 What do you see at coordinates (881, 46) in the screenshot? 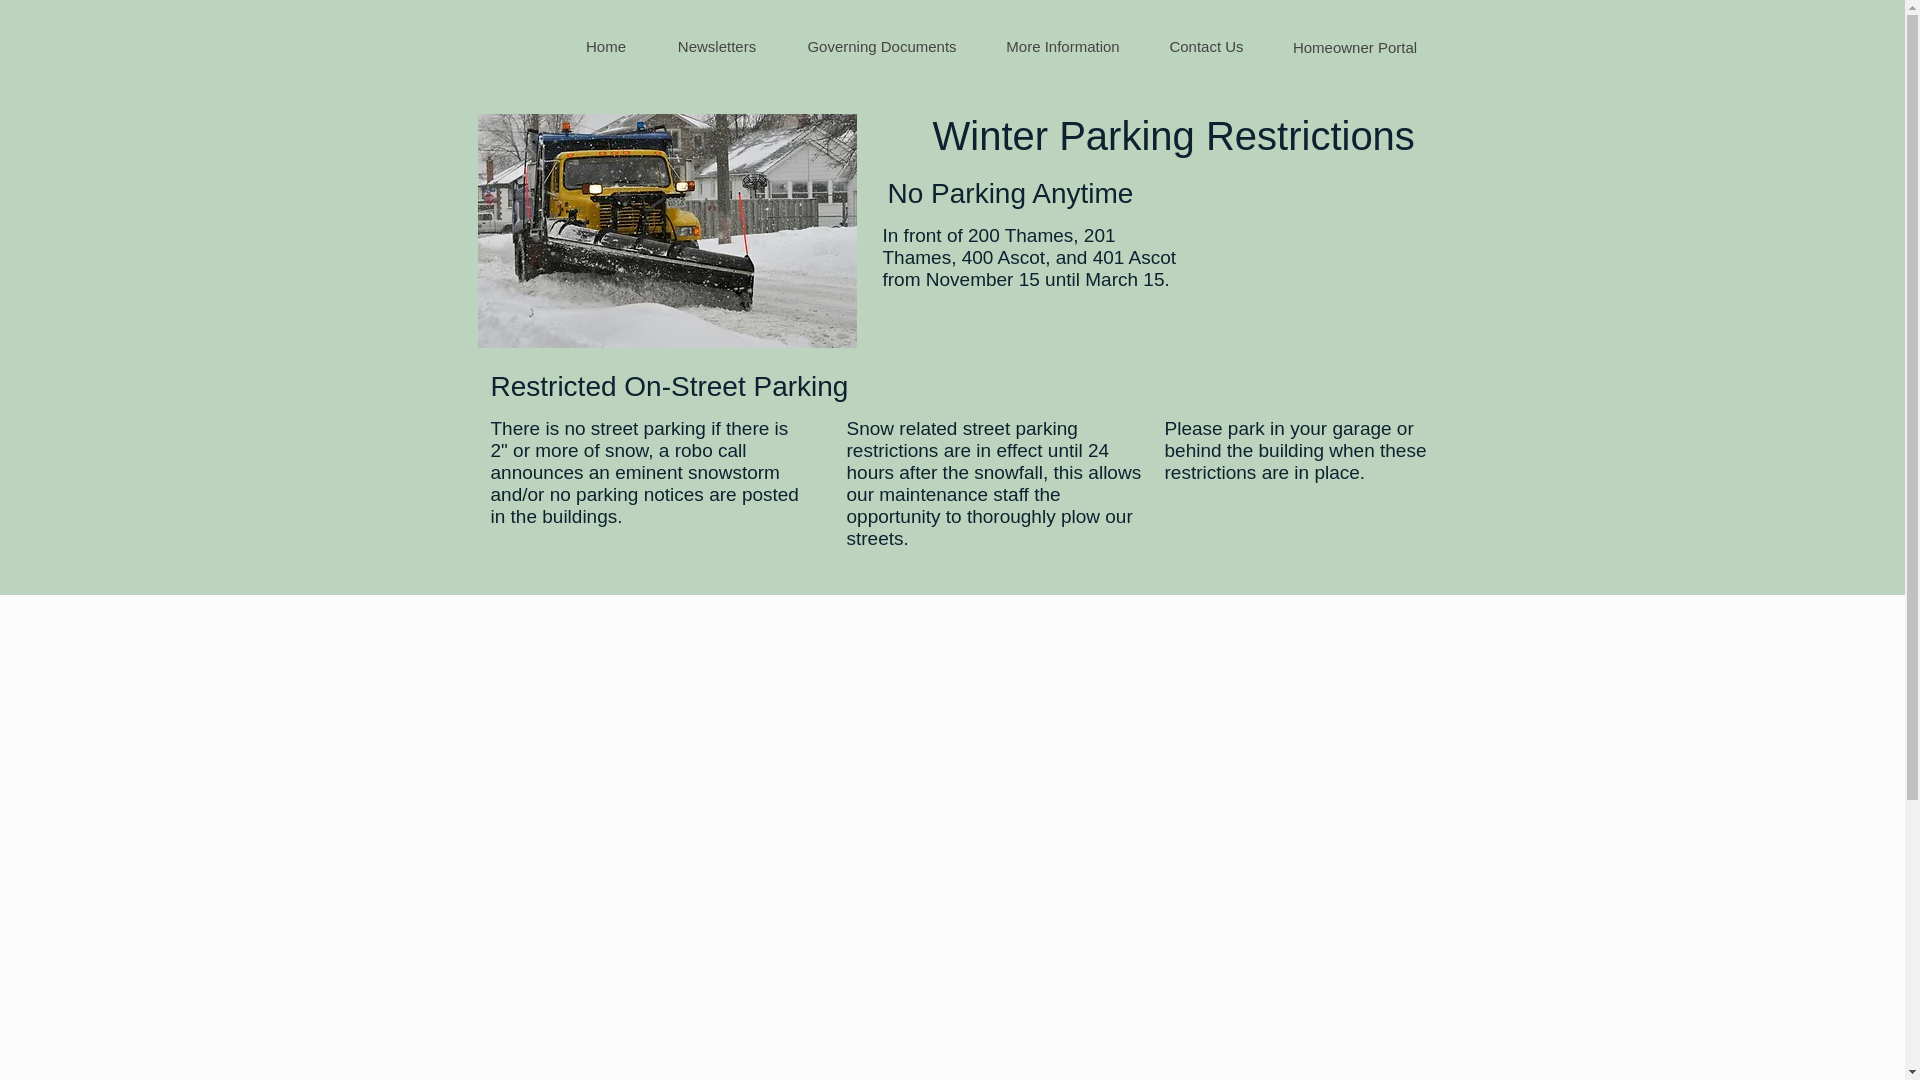
I see `Governing Documents` at bounding box center [881, 46].